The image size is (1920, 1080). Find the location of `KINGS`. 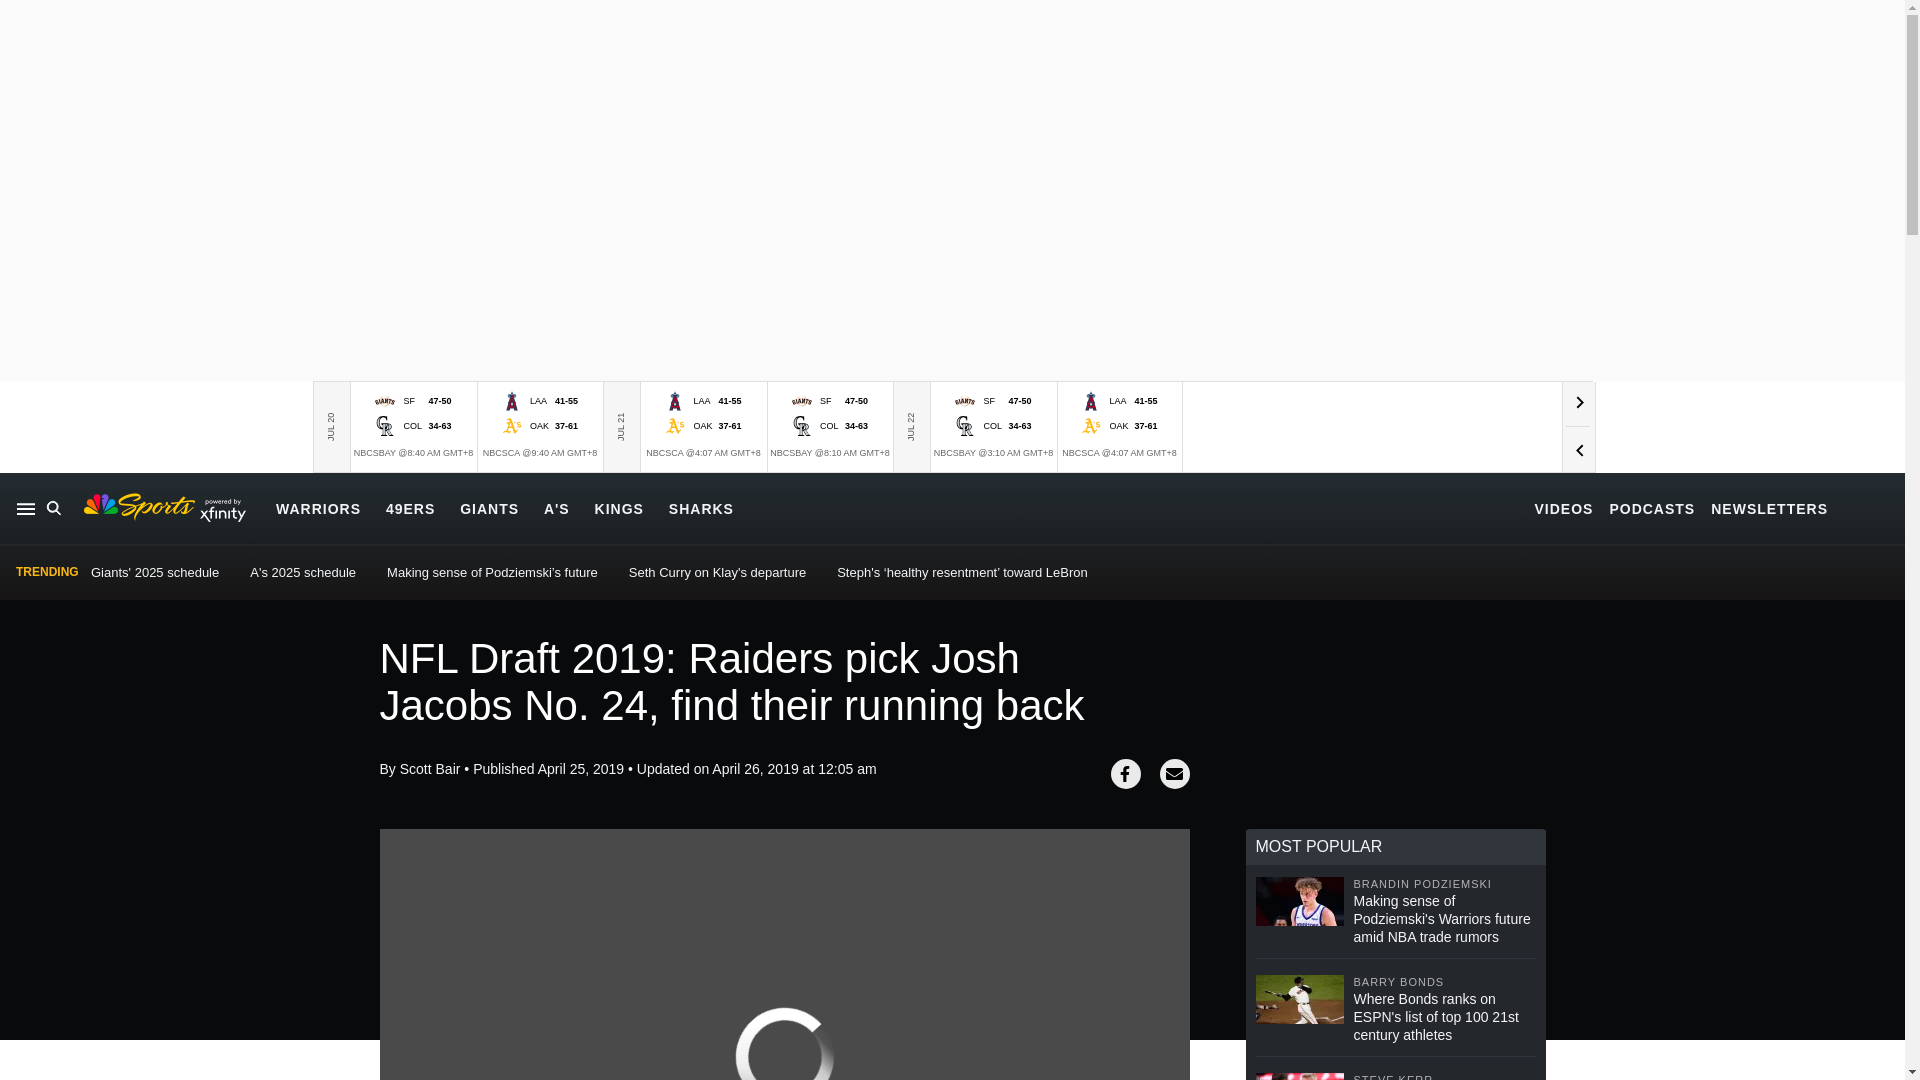

KINGS is located at coordinates (619, 508).